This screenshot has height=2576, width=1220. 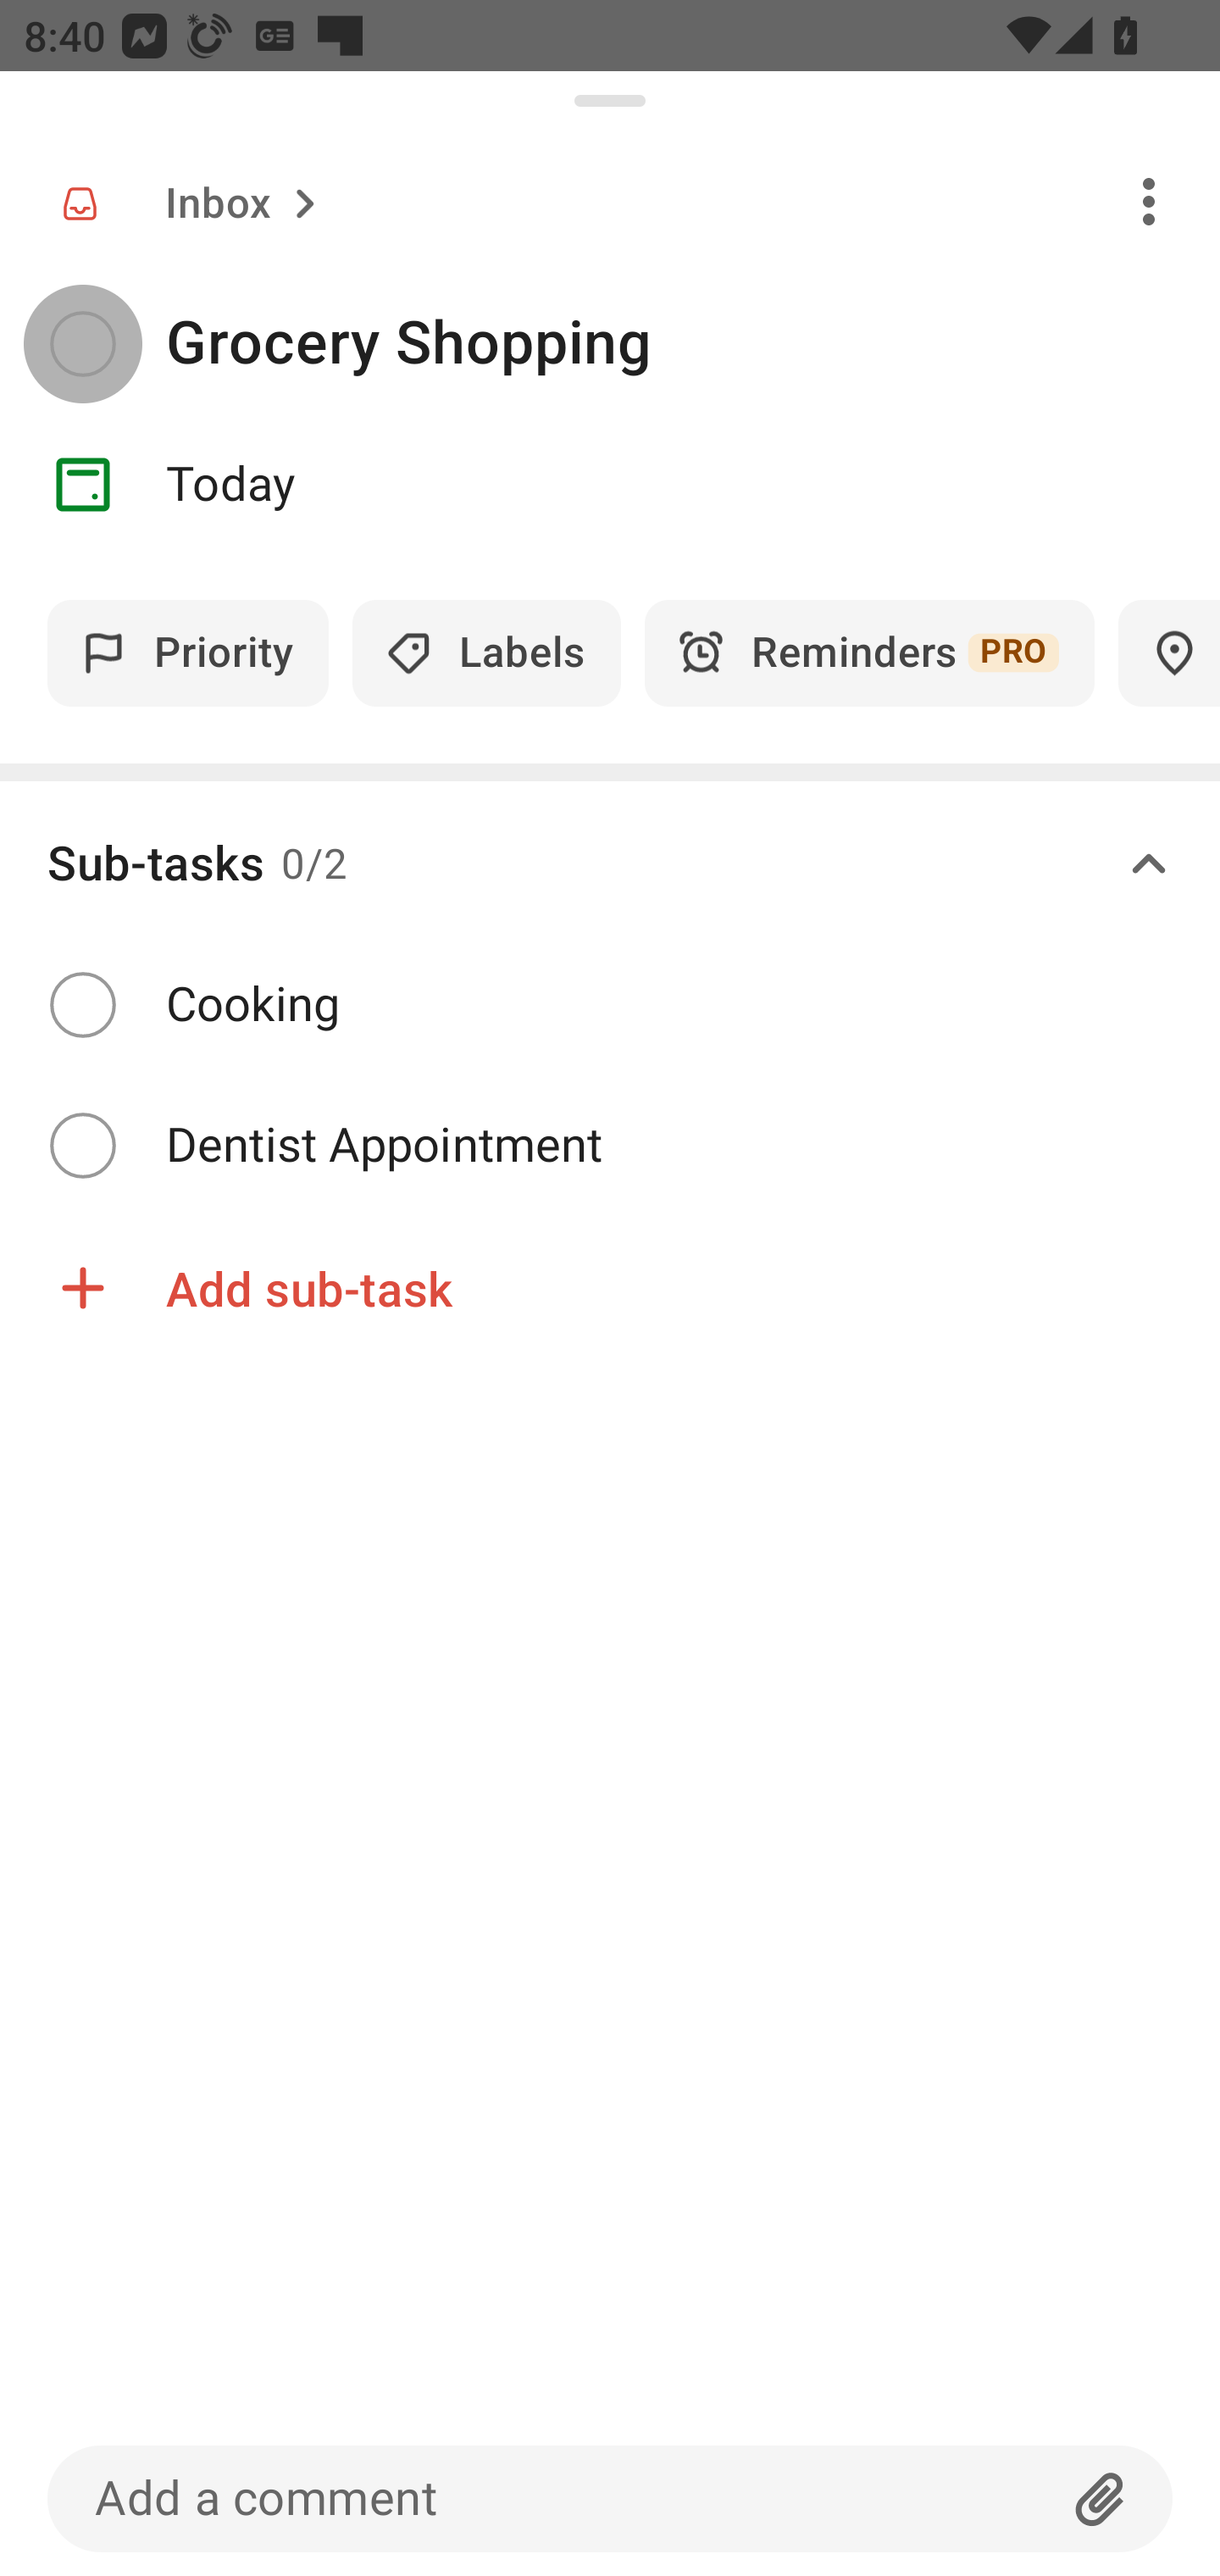 I want to click on Add sub-task, so click(x=610, y=1288).